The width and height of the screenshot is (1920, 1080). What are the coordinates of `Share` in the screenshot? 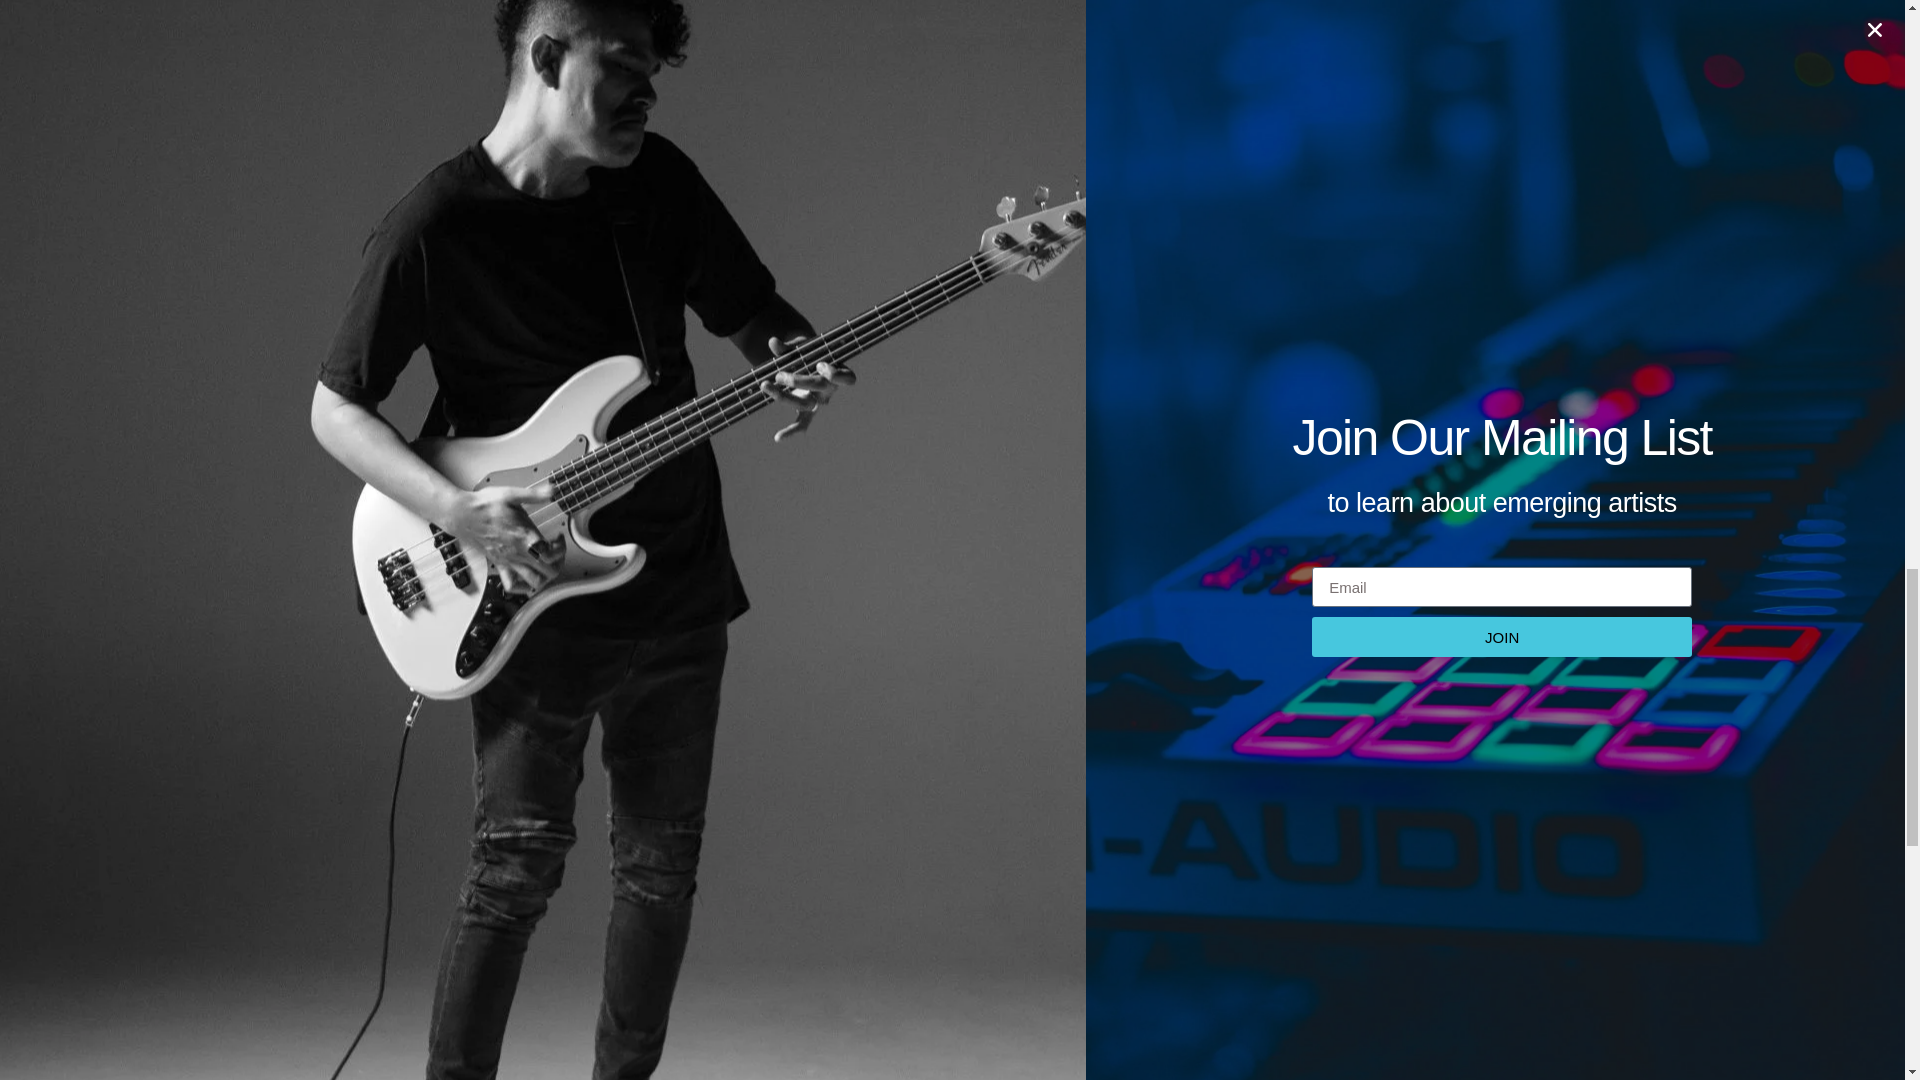 It's located at (304, 293).